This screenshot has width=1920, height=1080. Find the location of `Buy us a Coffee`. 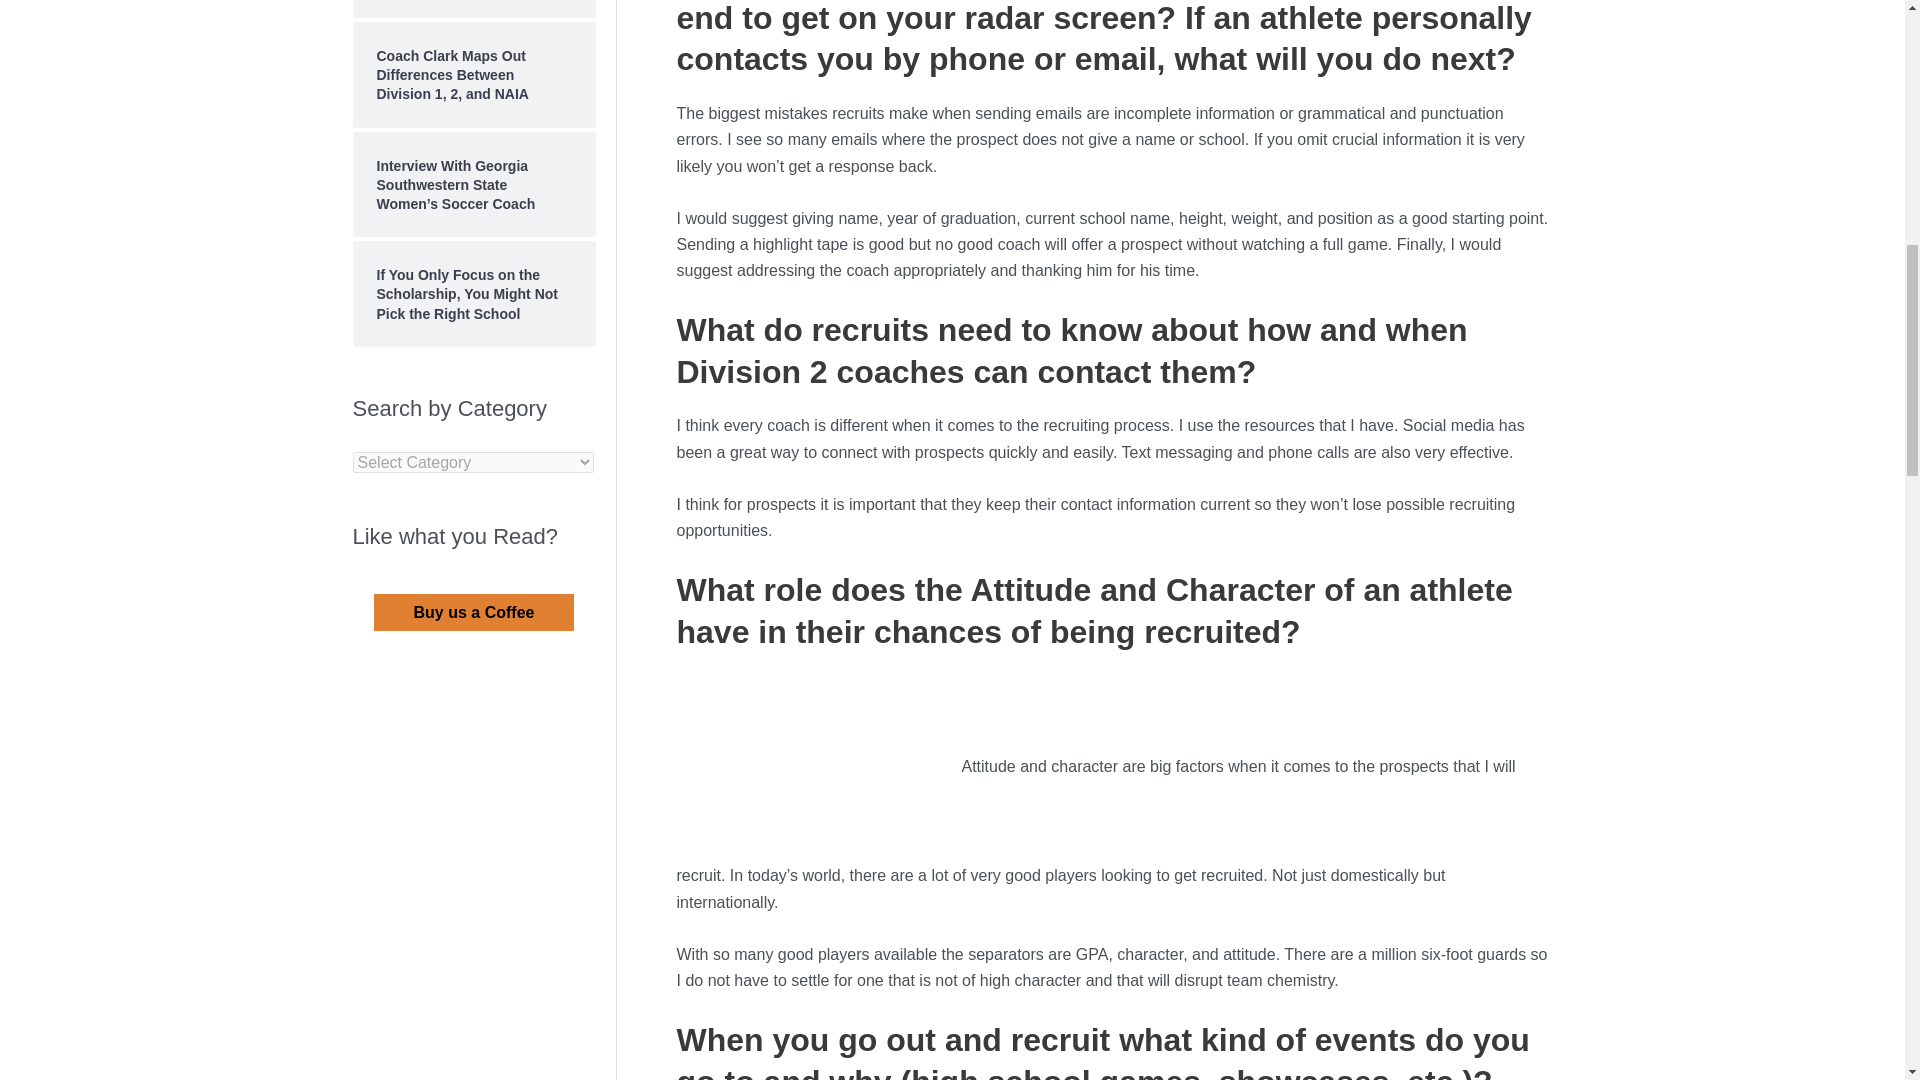

Buy us a Coffee is located at coordinates (474, 612).